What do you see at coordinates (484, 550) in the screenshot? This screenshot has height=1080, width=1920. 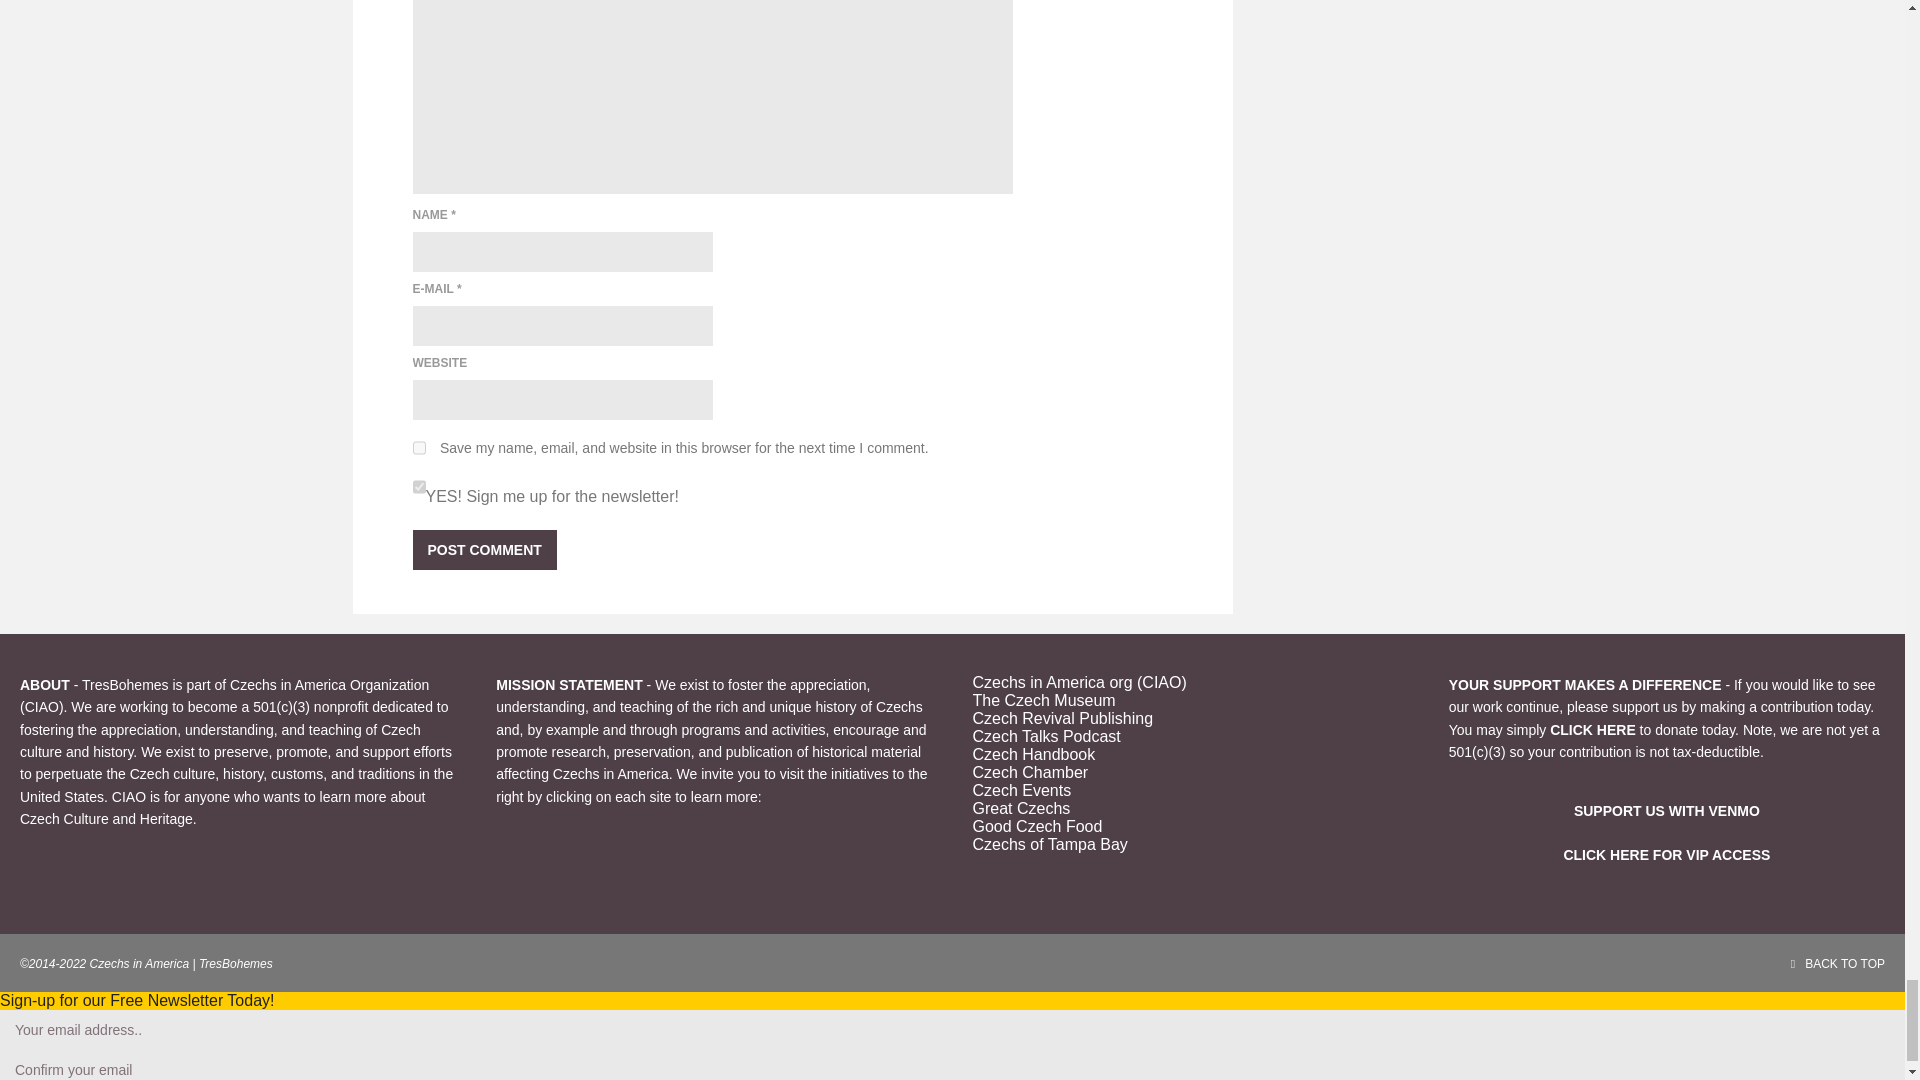 I see `Post Comment` at bounding box center [484, 550].